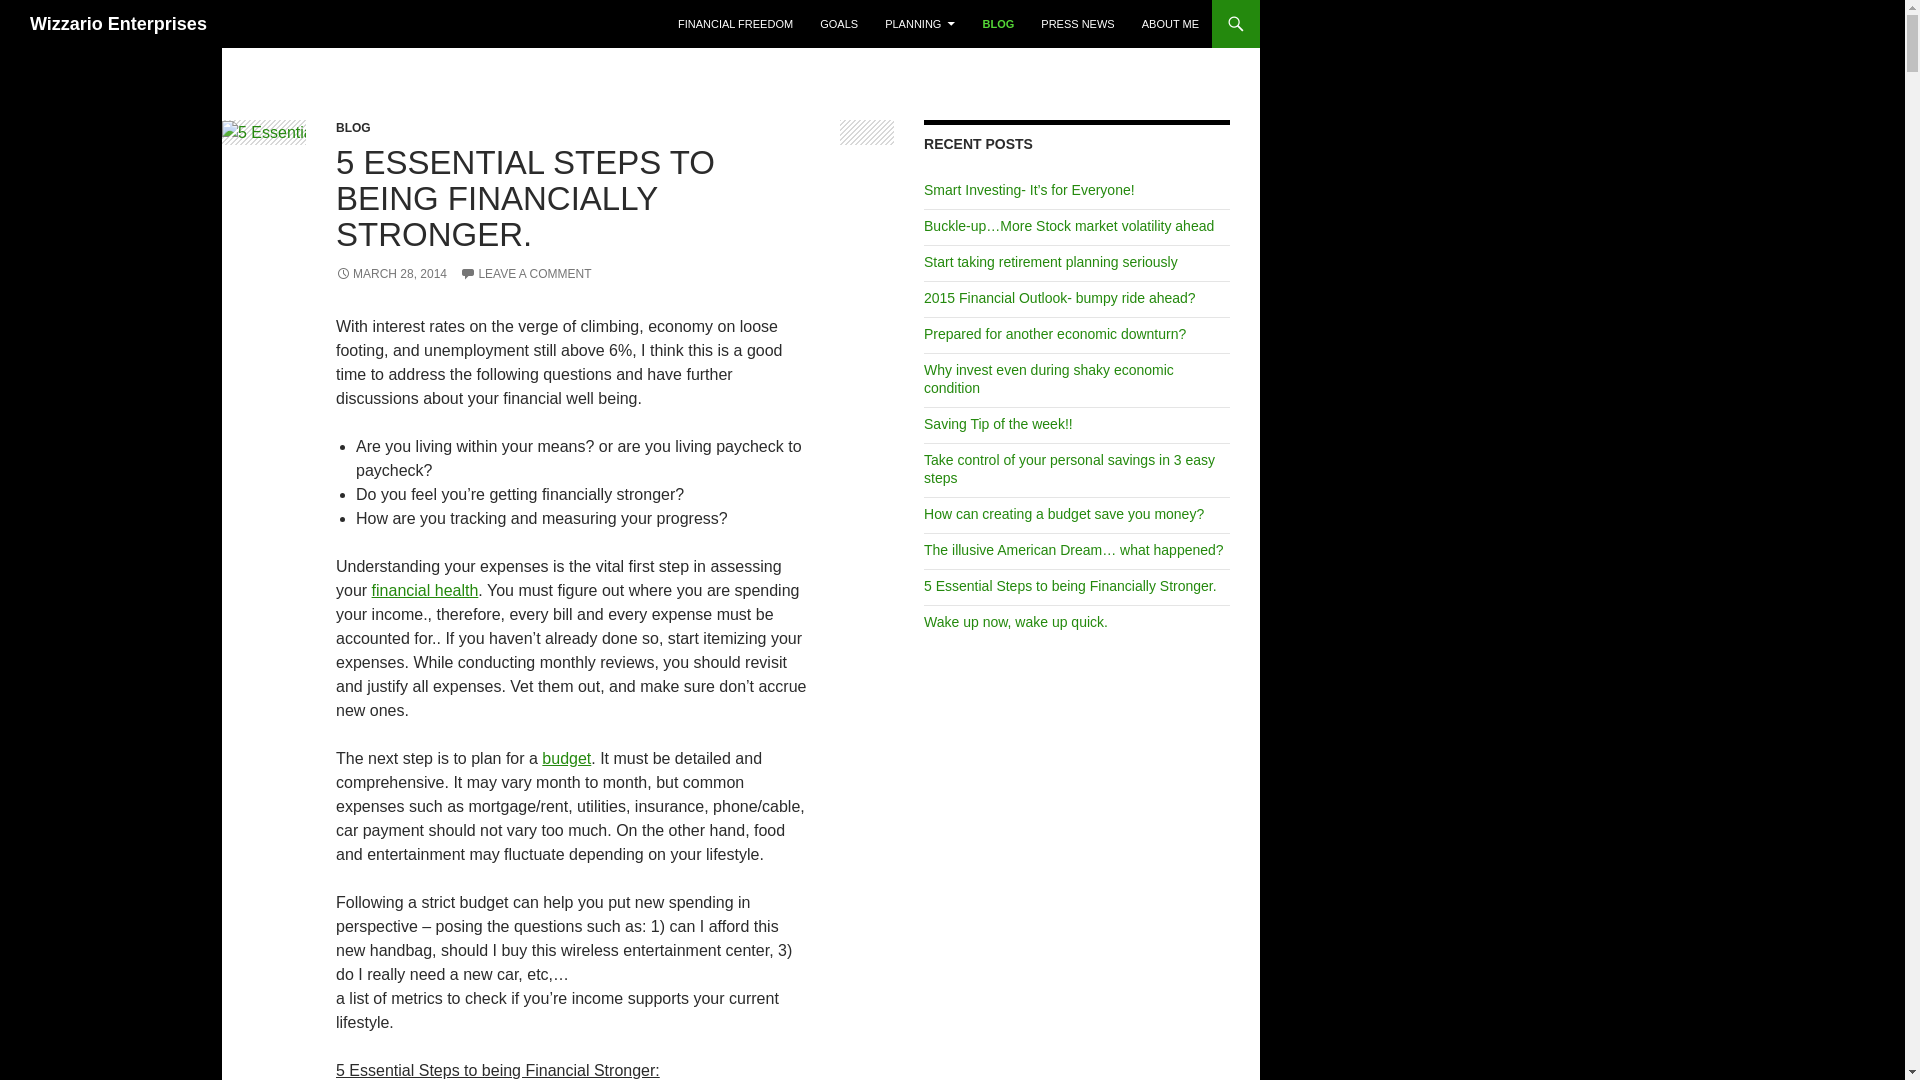  I want to click on Investopedia, so click(425, 590).